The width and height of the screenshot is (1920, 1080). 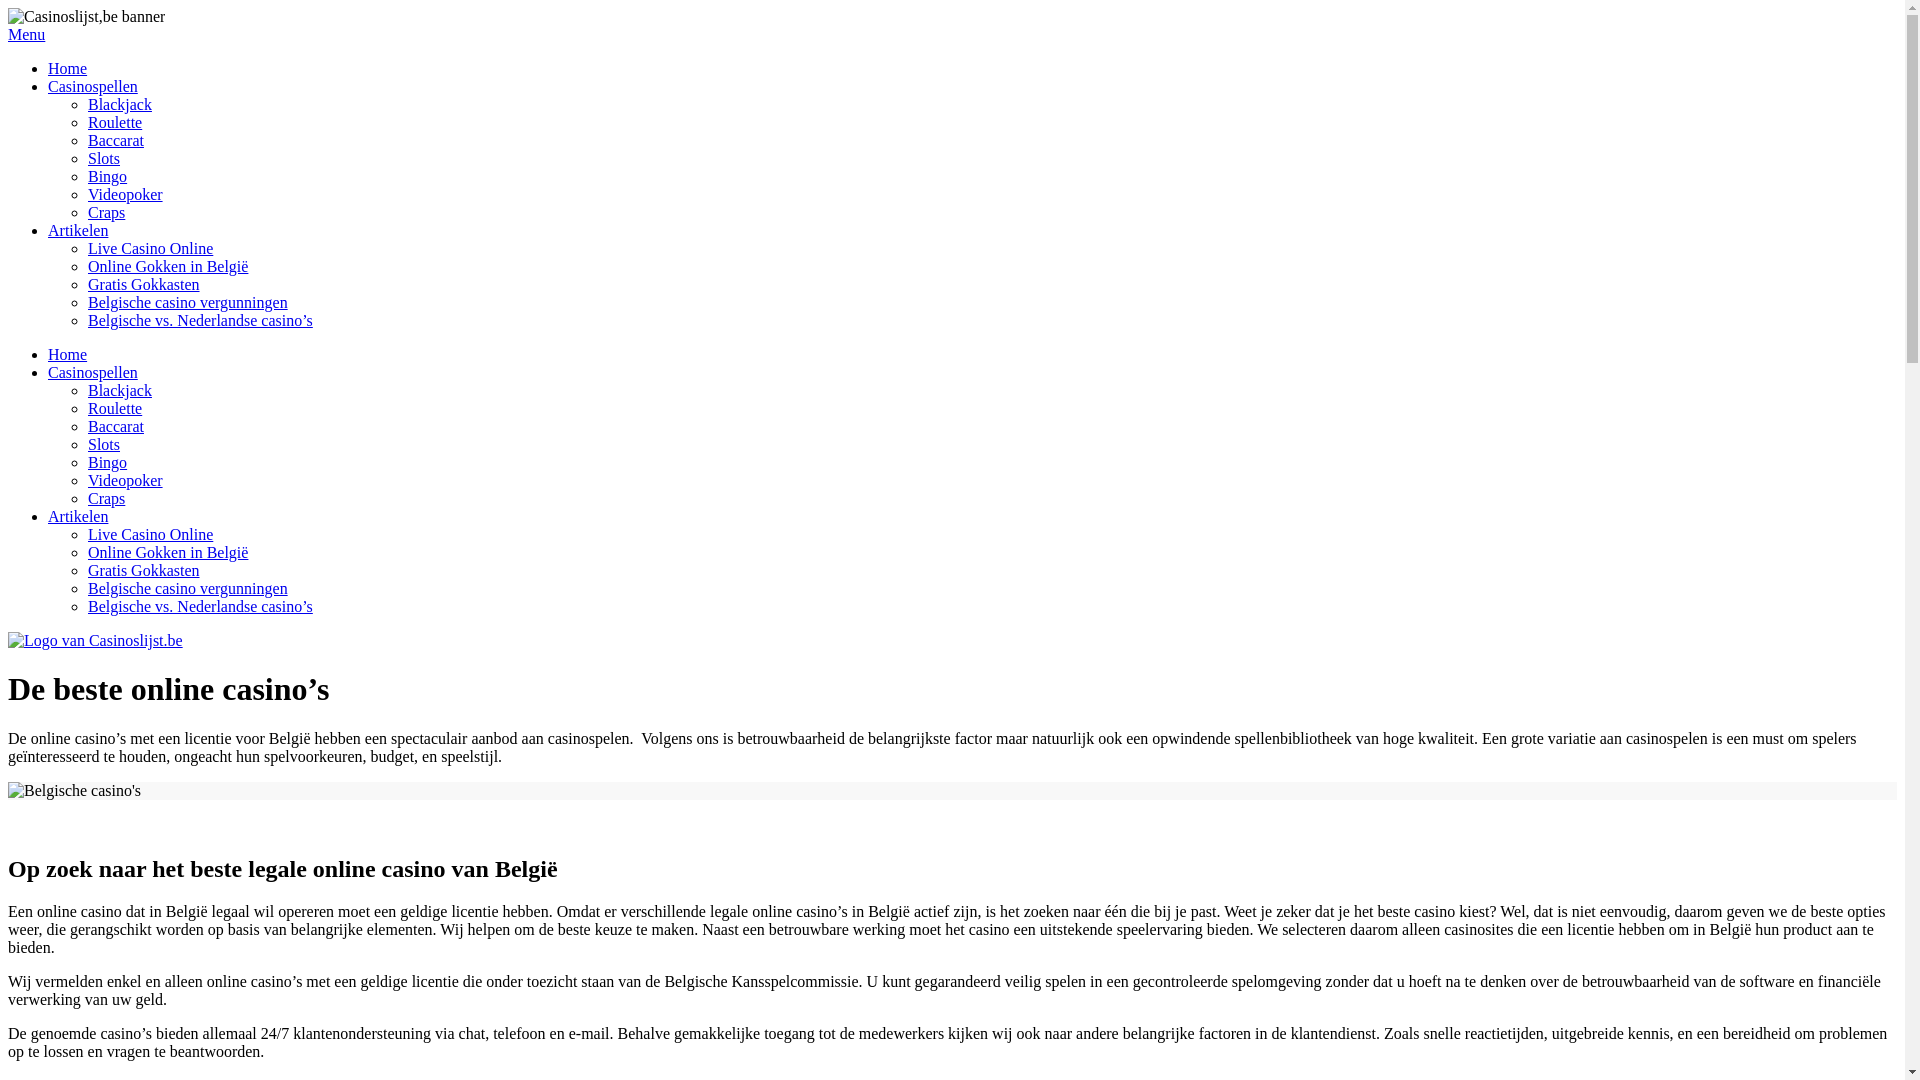 I want to click on Roulette, so click(x=115, y=408).